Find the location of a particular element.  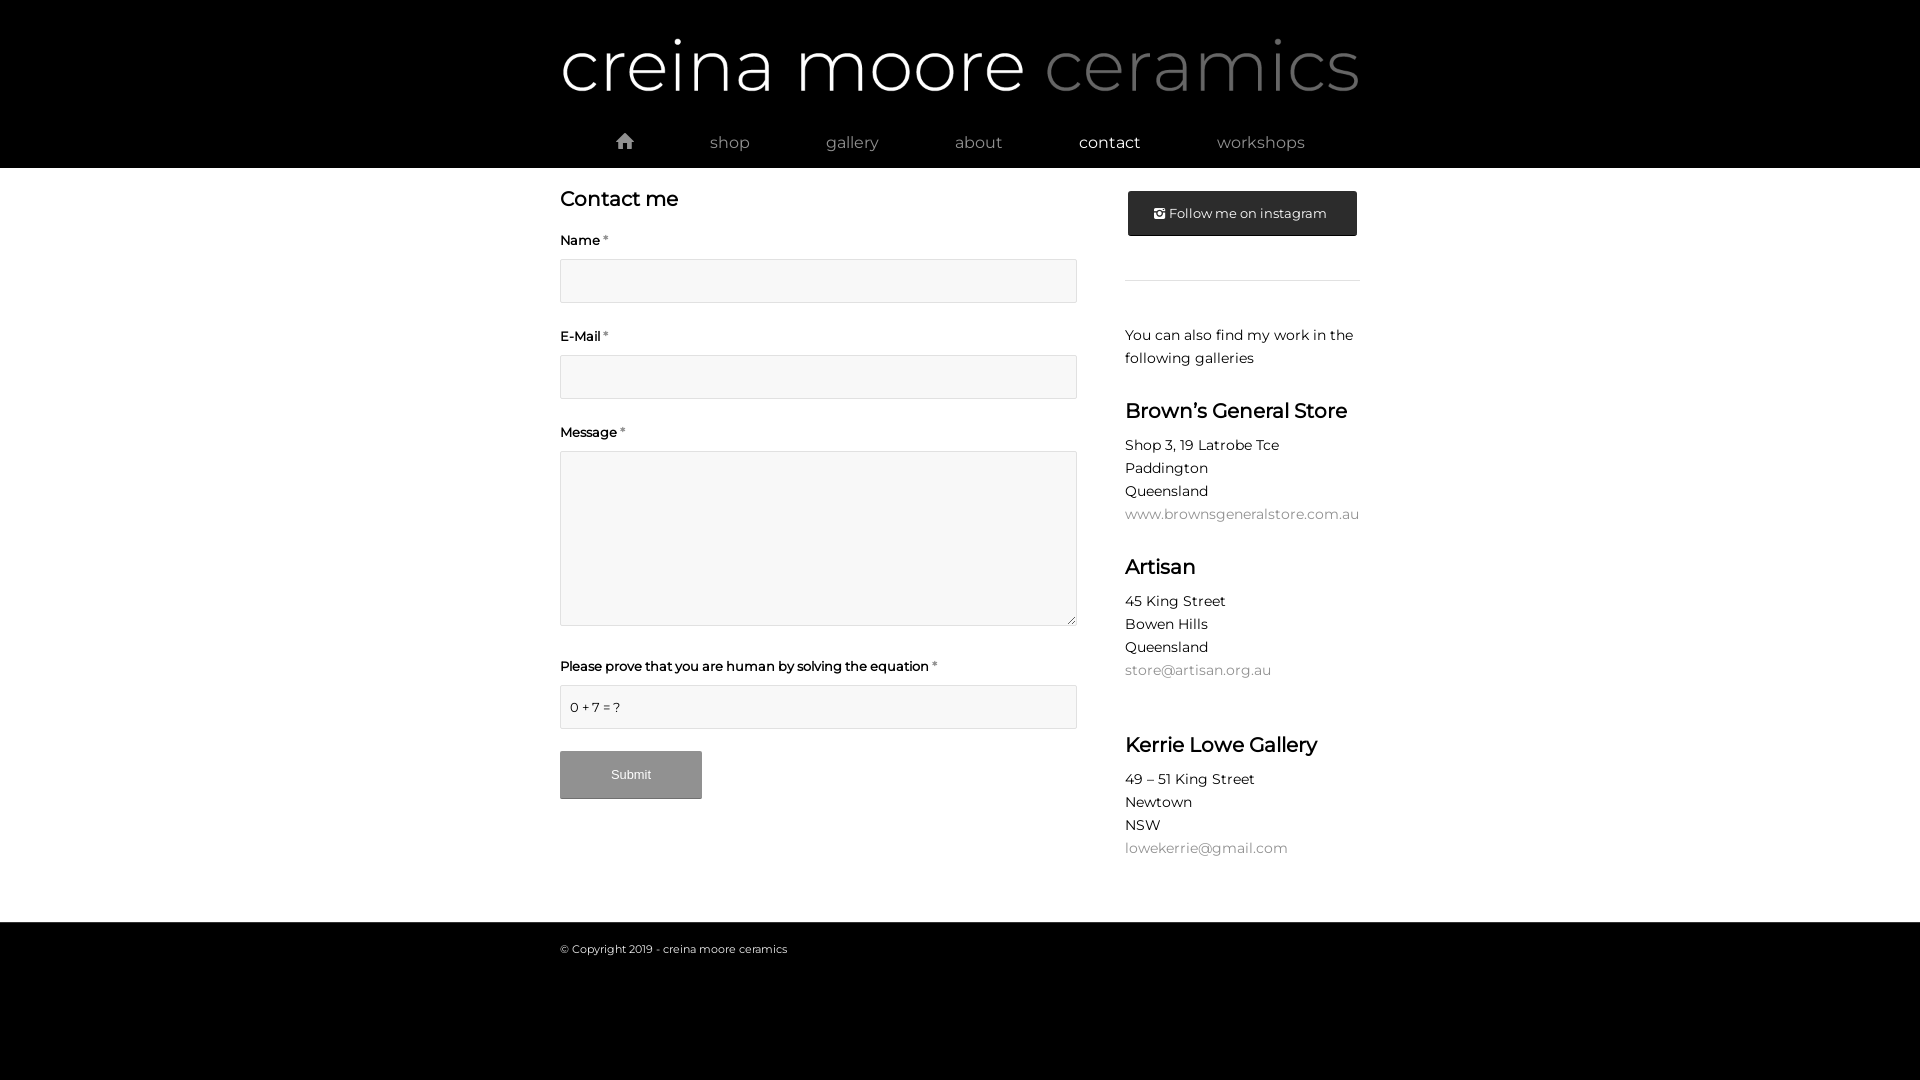

gallery is located at coordinates (852, 143).